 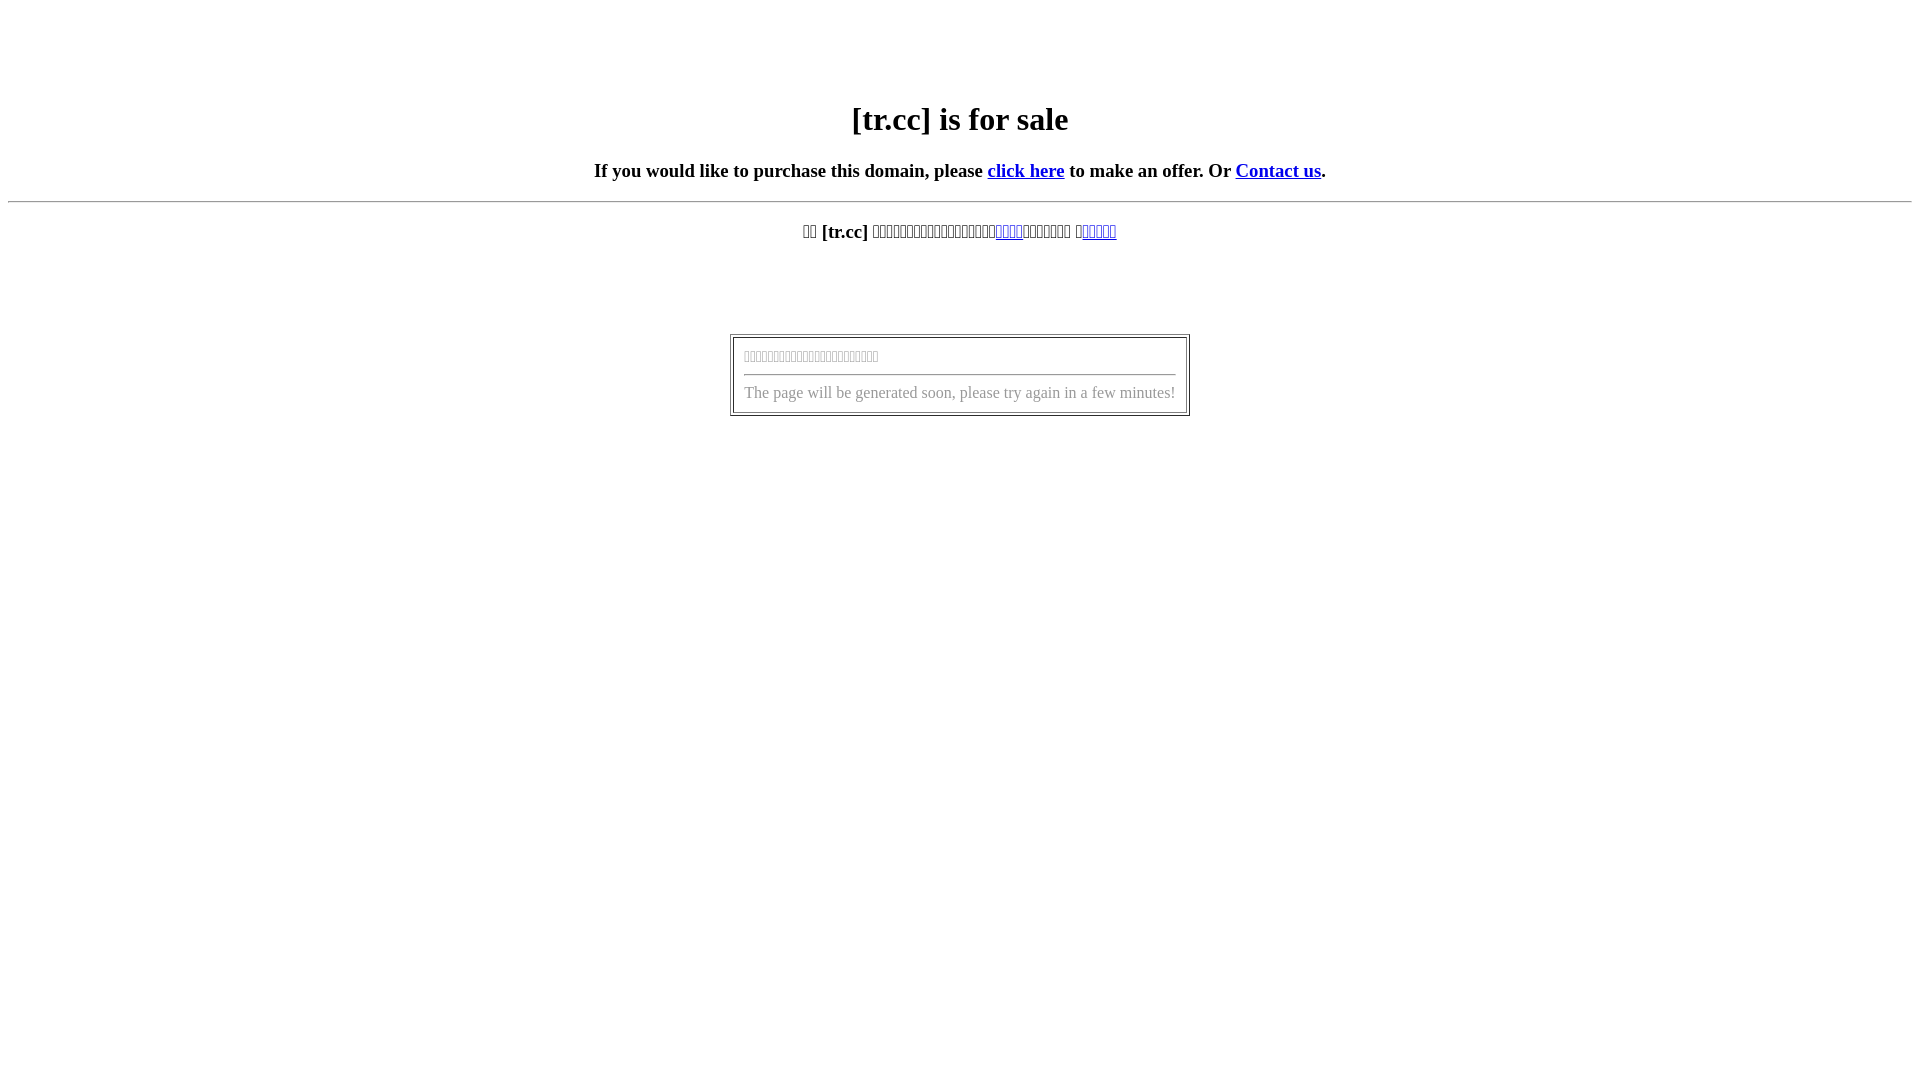 I want to click on Contact us, so click(x=1279, y=170).